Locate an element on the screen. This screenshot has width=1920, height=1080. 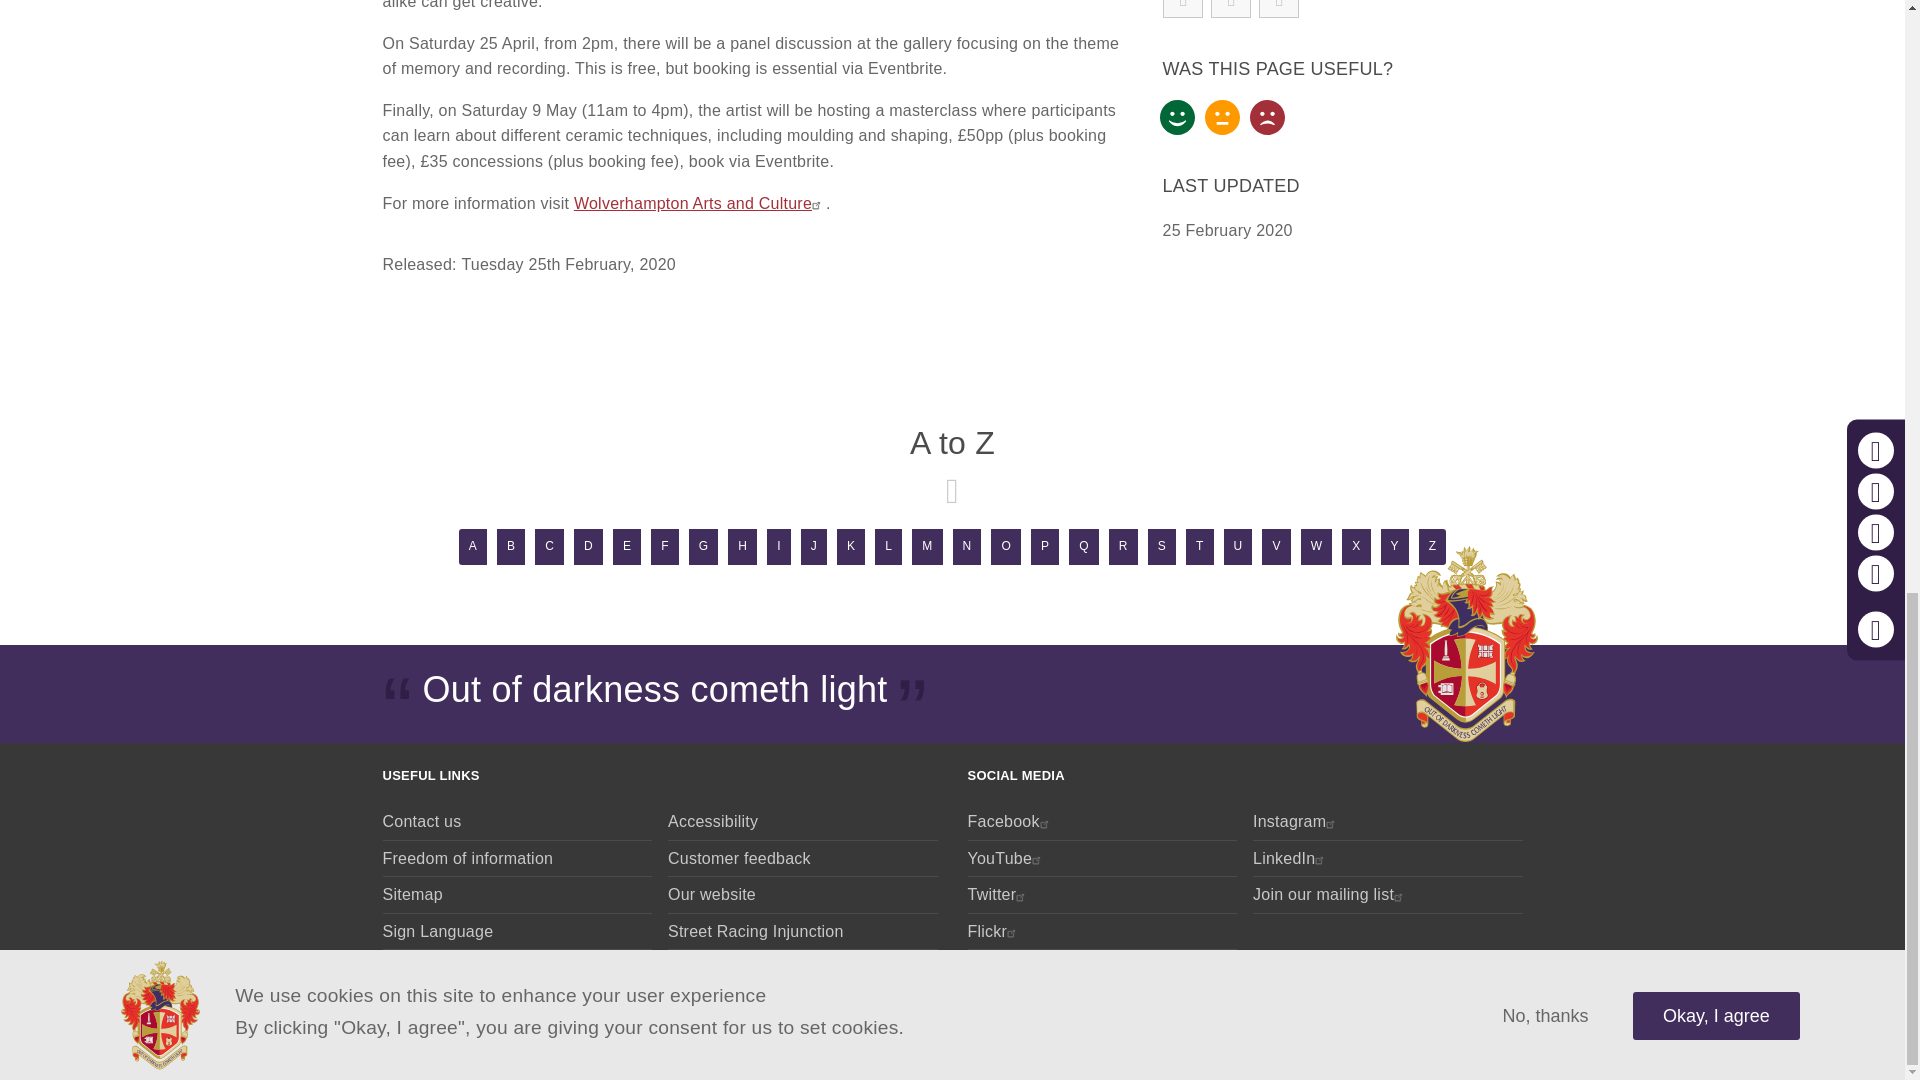
Share to E-mail is located at coordinates (1279, 9).